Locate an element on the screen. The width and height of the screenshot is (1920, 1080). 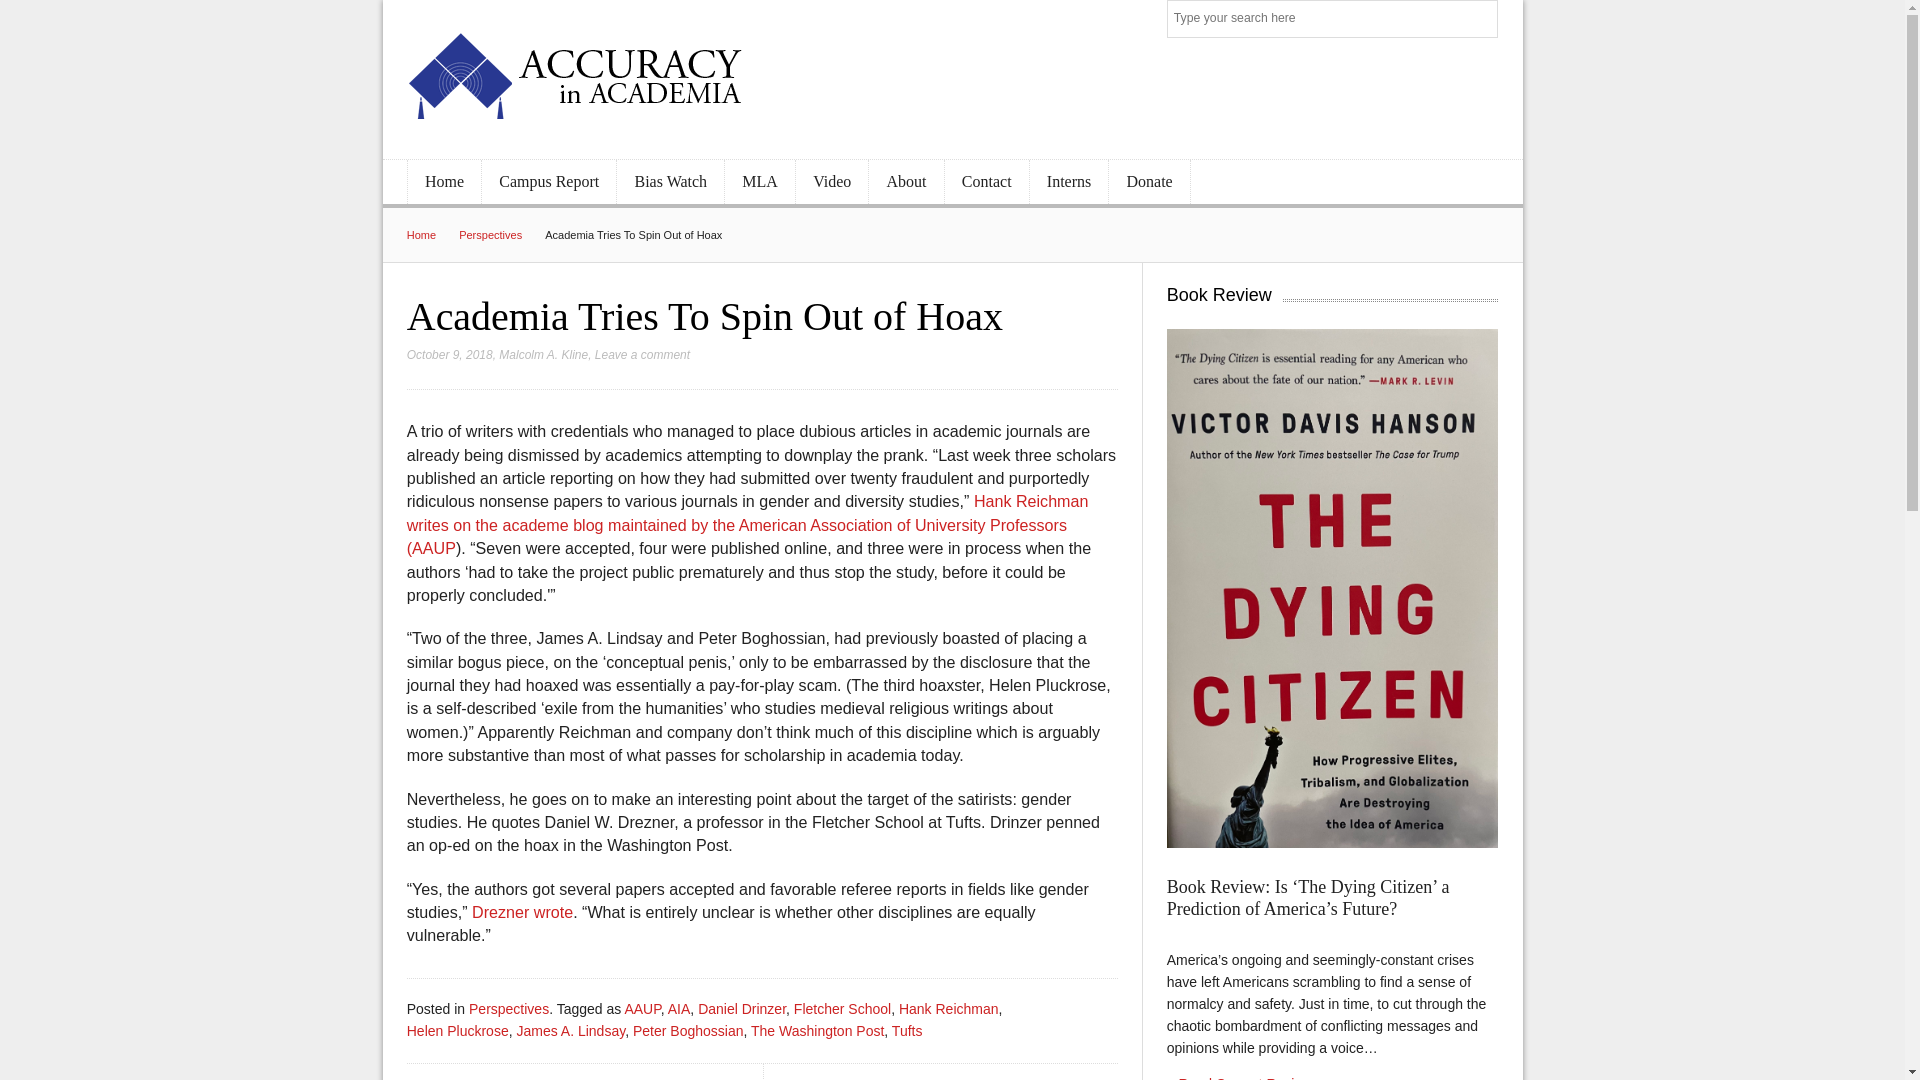
Drezner wrote is located at coordinates (522, 912).